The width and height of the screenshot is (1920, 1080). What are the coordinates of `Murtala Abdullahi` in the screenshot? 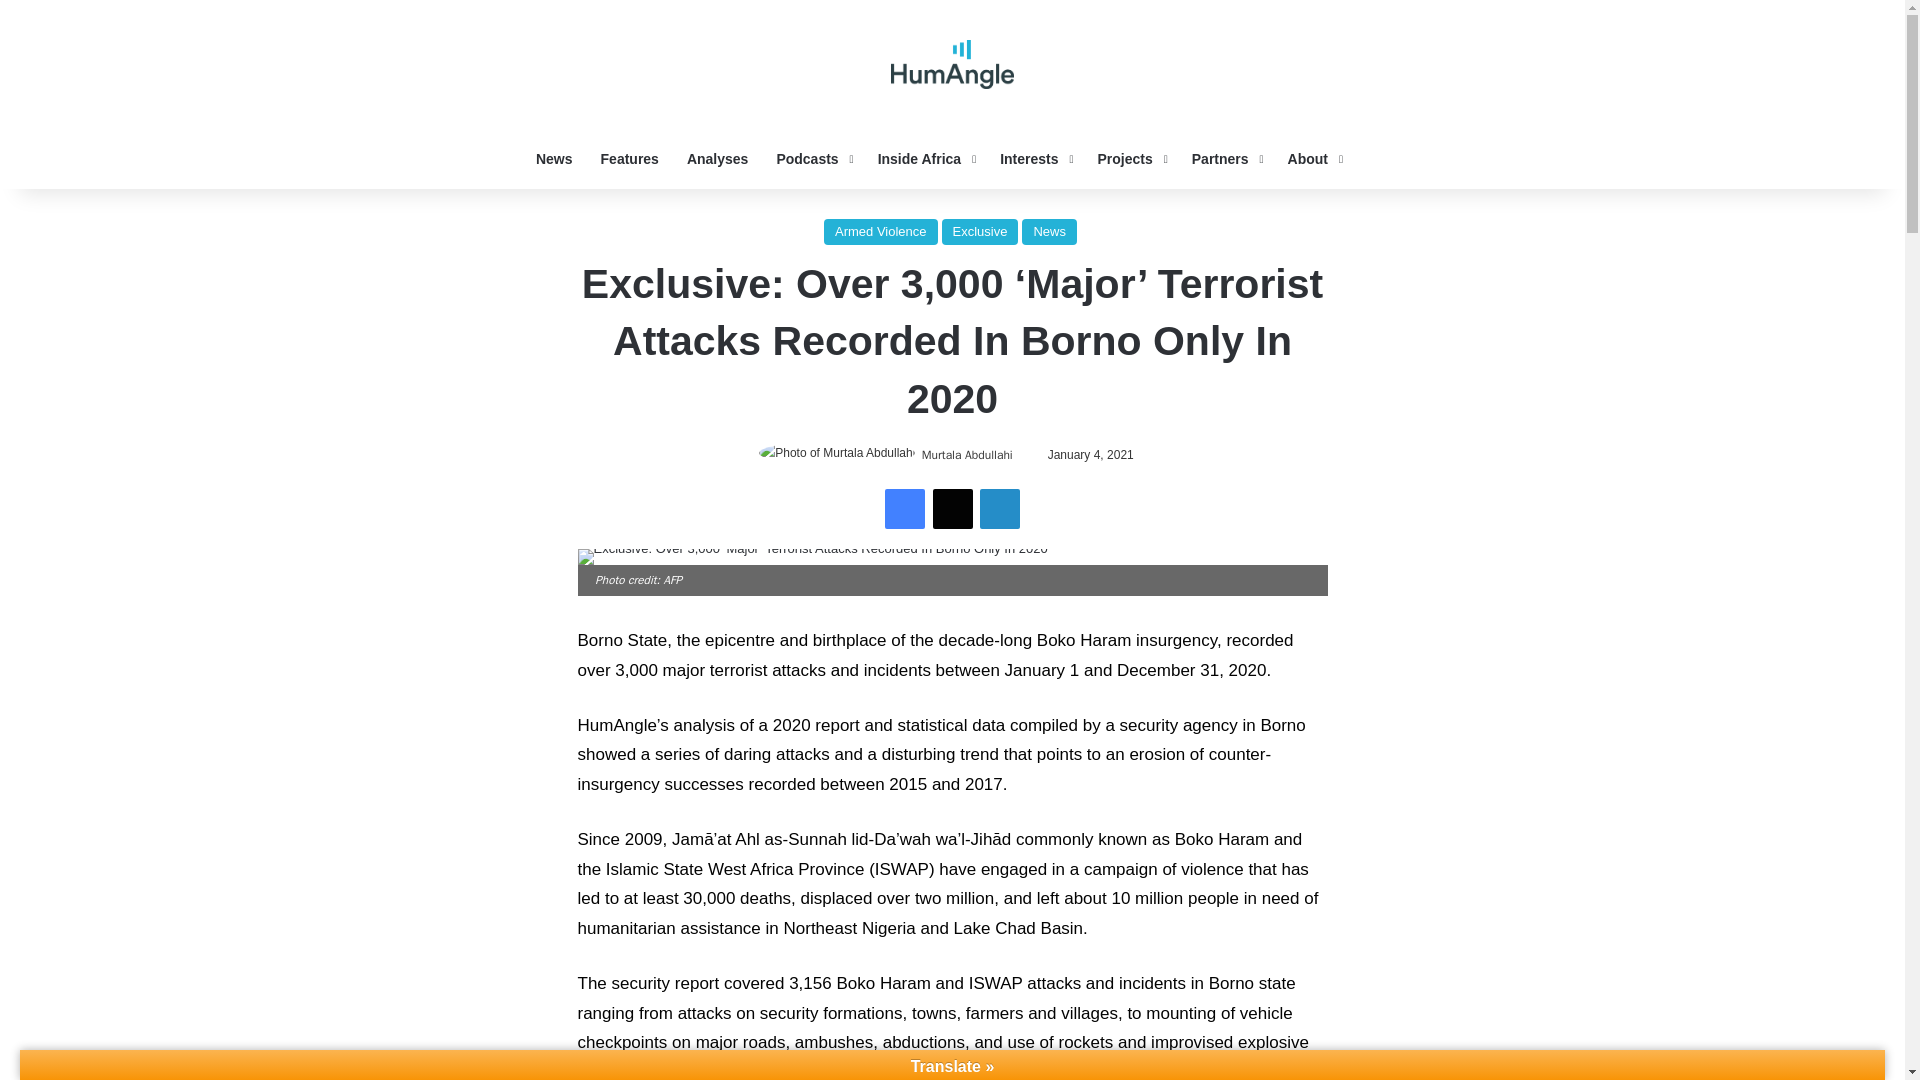 It's located at (967, 455).